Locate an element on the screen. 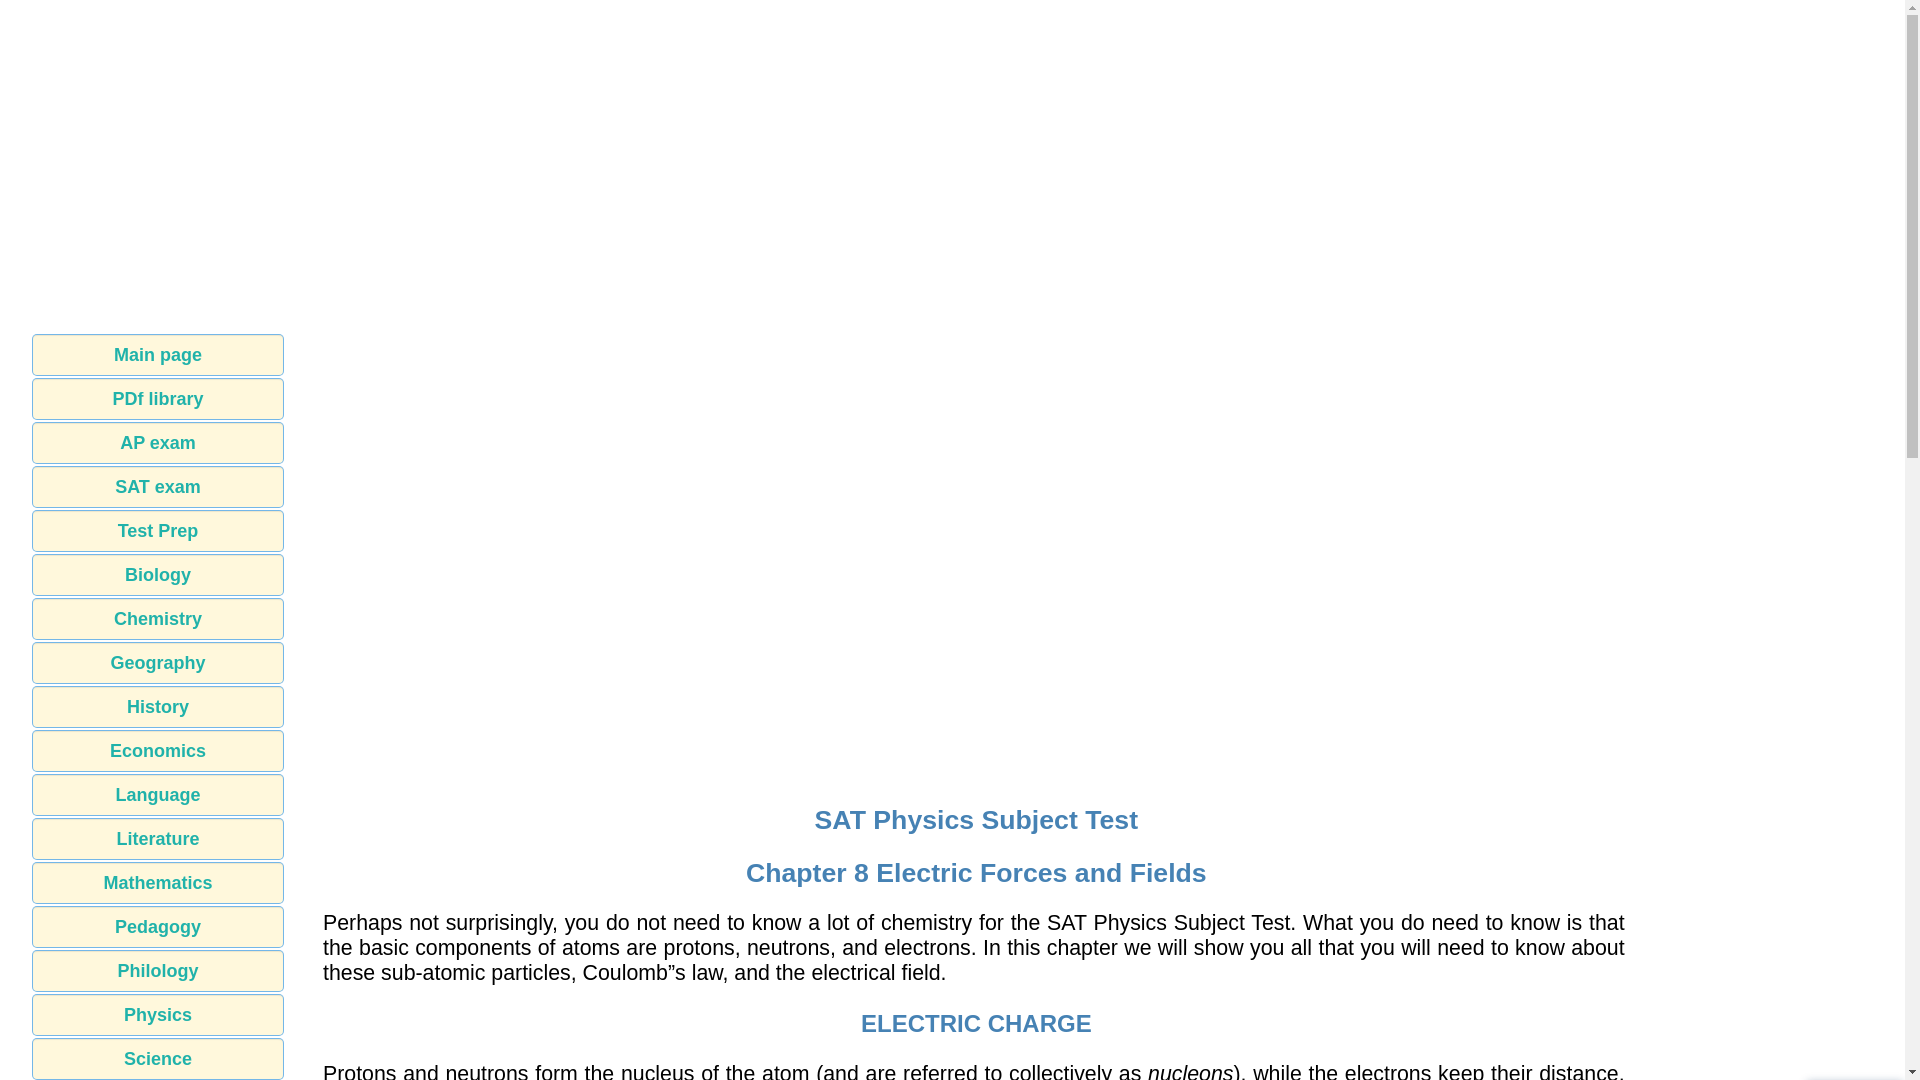 The height and width of the screenshot is (1080, 1920). Biology is located at coordinates (158, 575).